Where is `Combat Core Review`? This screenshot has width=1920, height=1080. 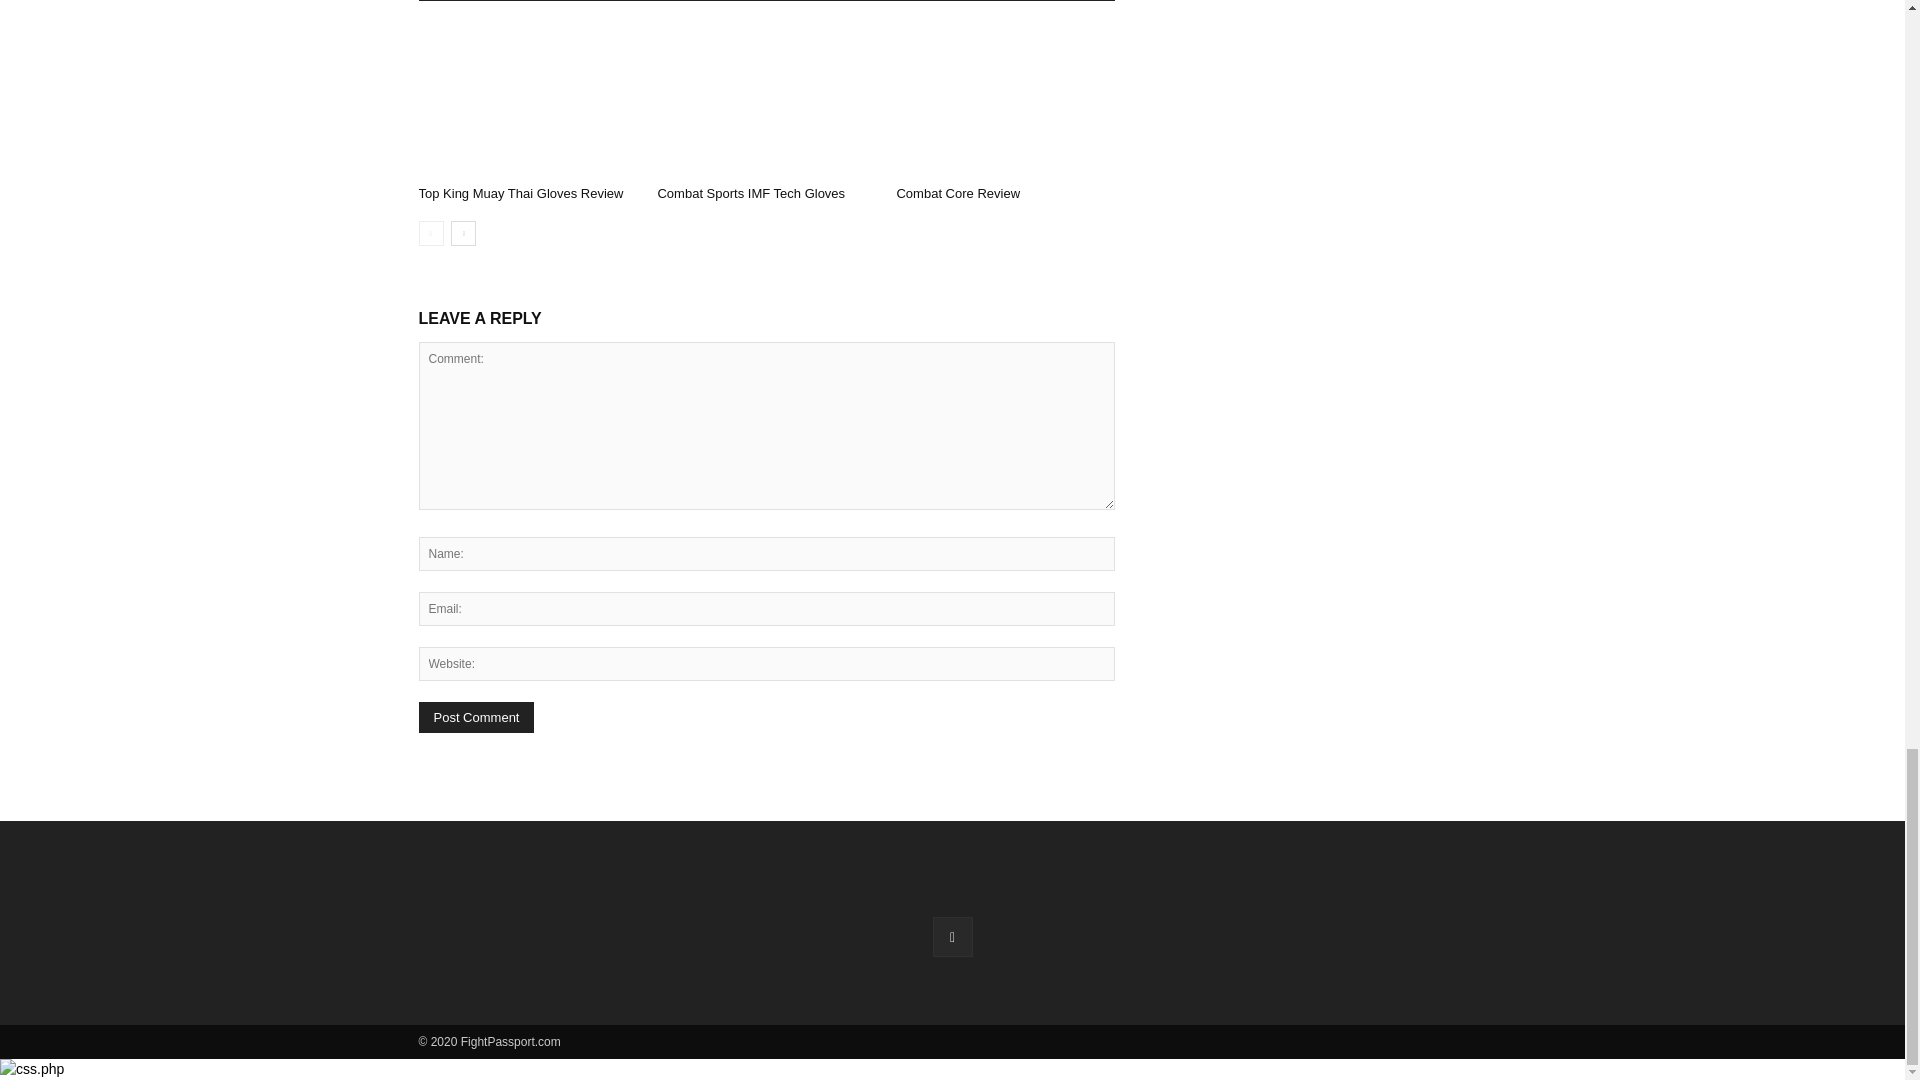 Combat Core Review is located at coordinates (1004, 102).